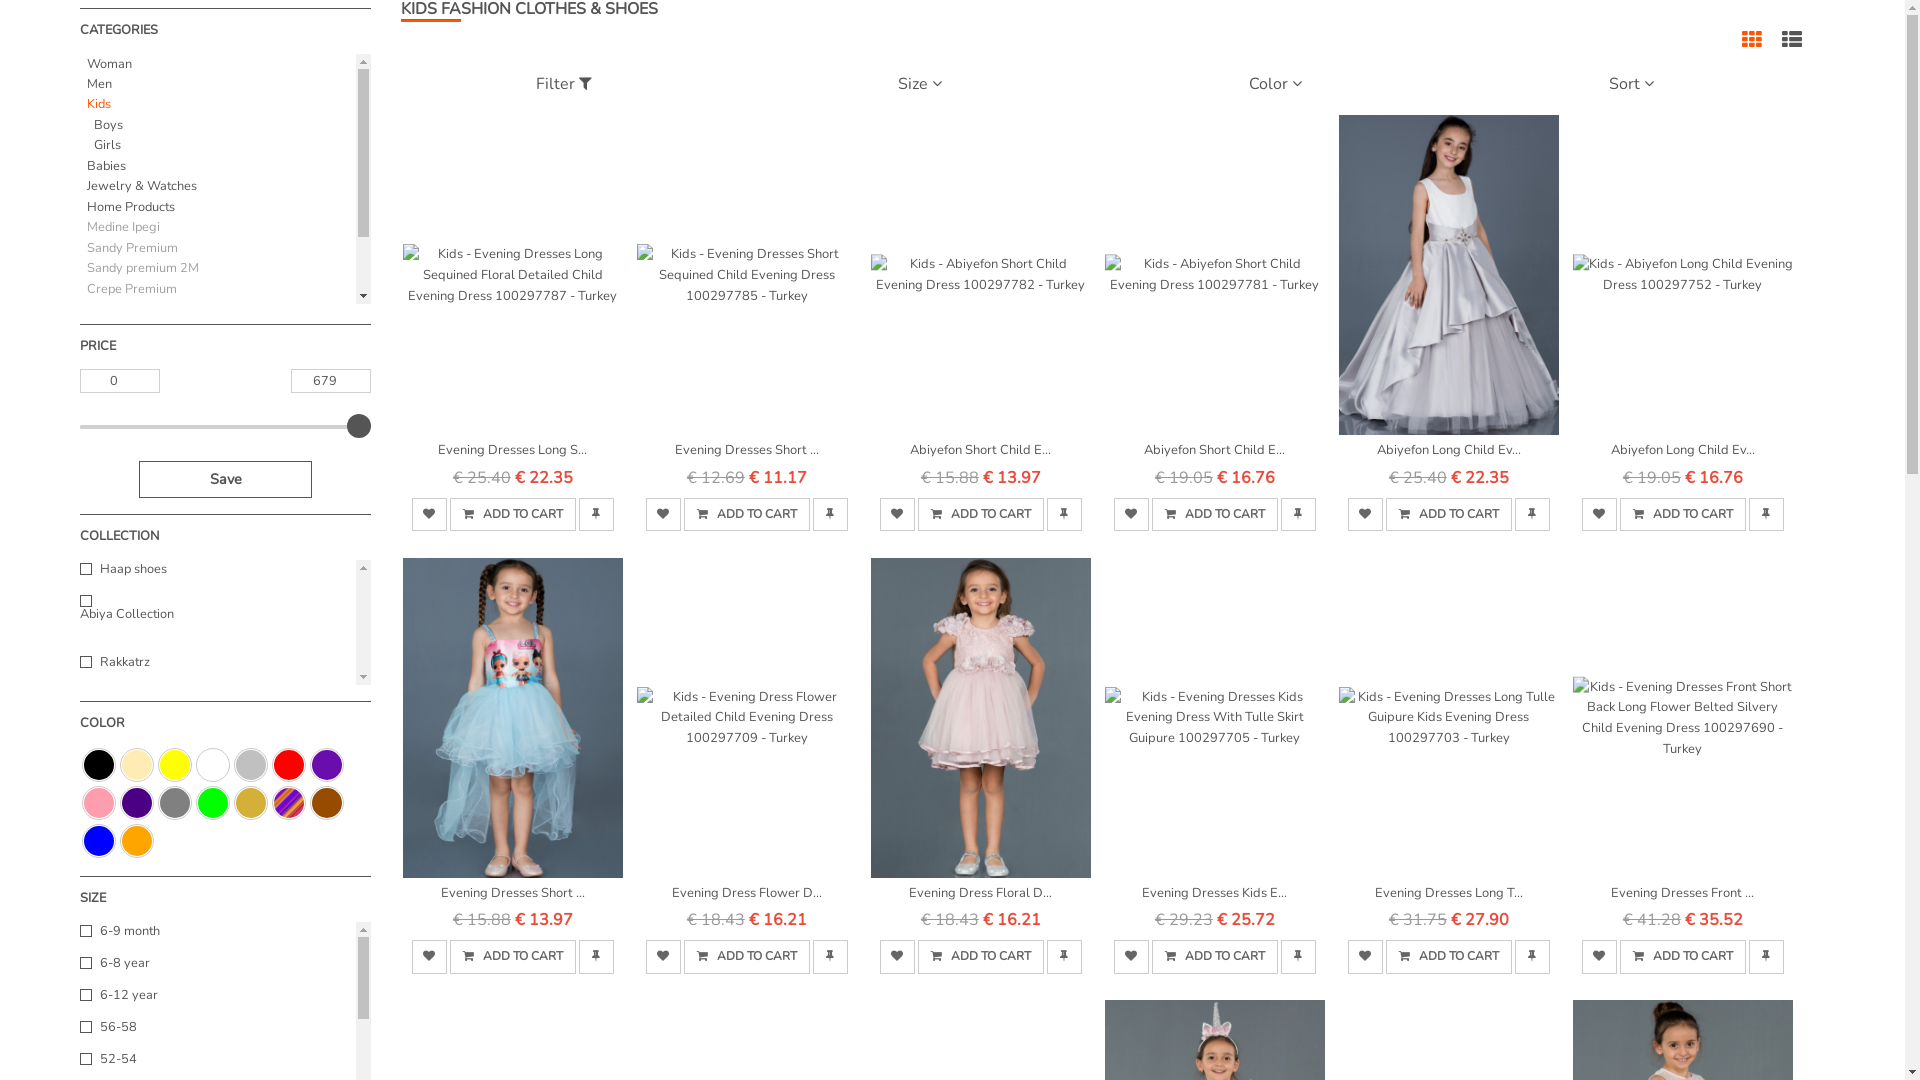 The width and height of the screenshot is (1920, 1080). What do you see at coordinates (664, 514) in the screenshot?
I see `favorite` at bounding box center [664, 514].